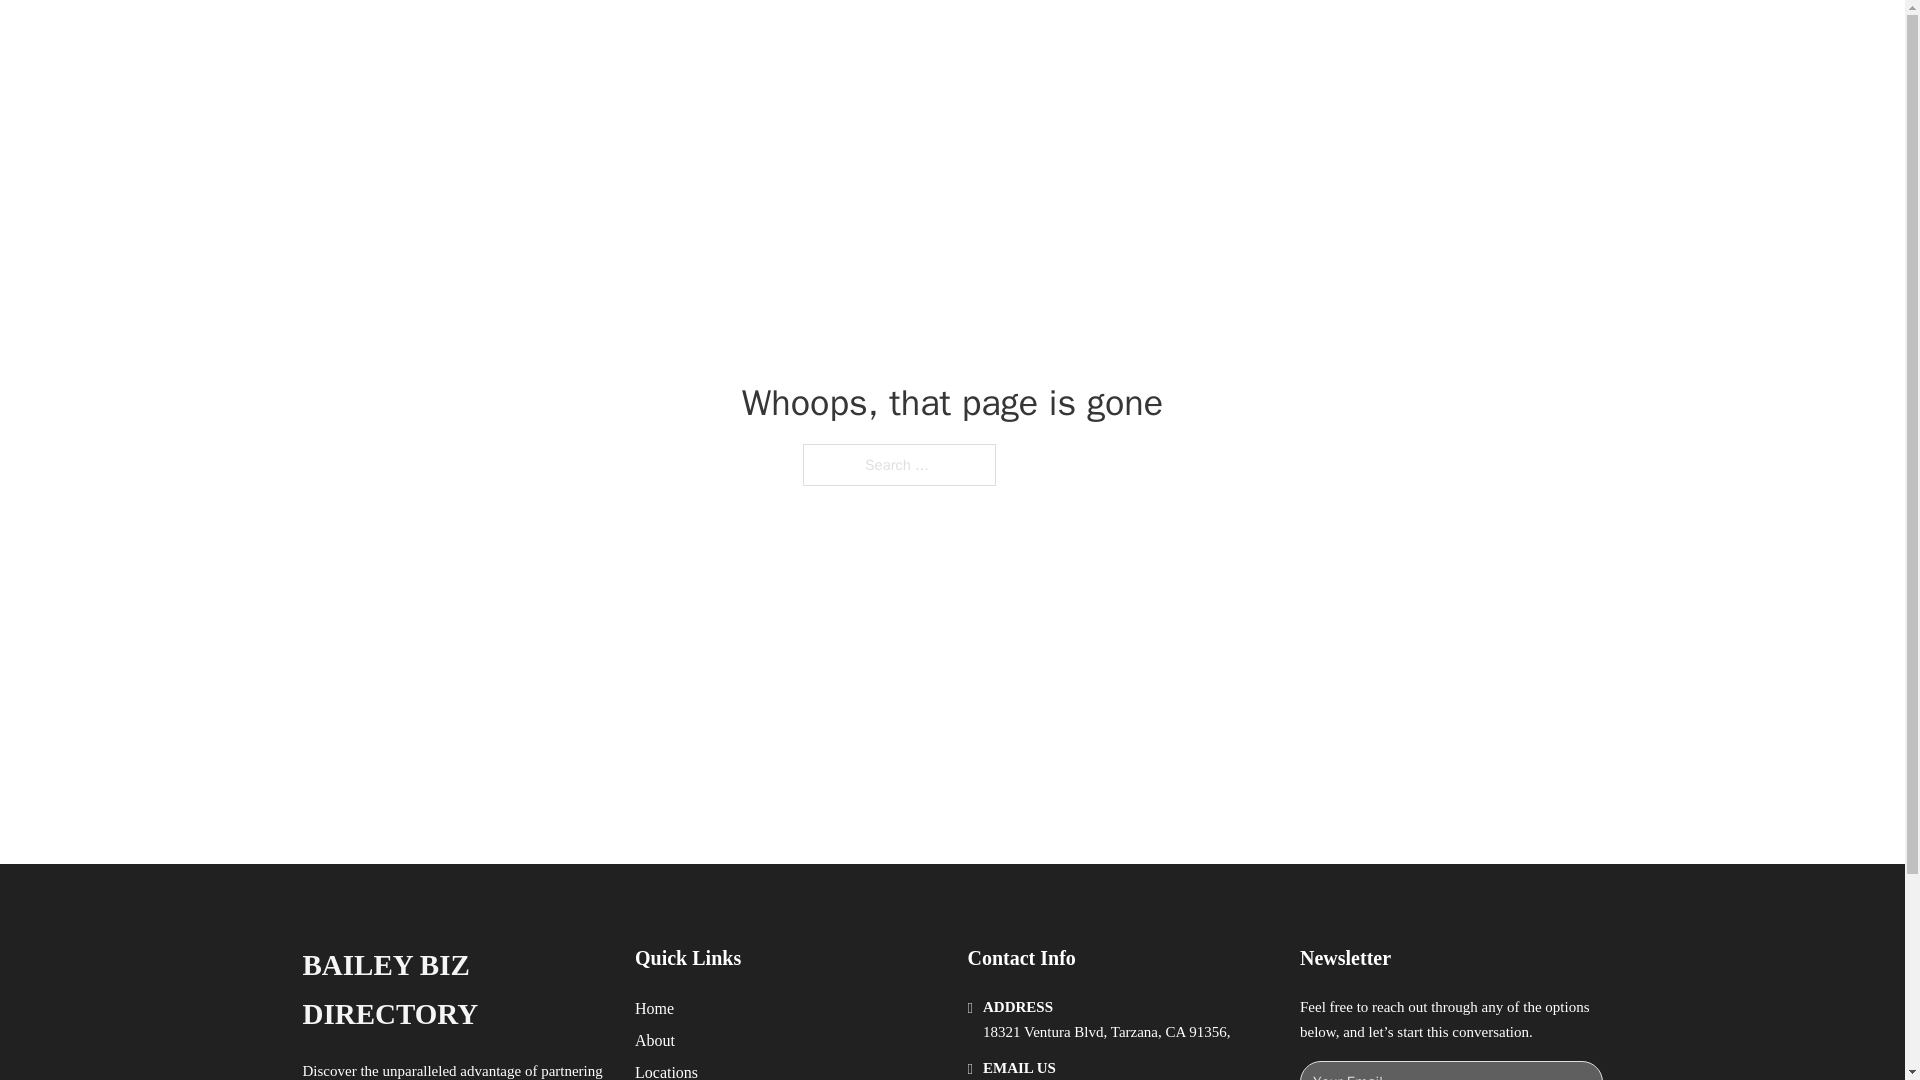  Describe the element at coordinates (558, 38) in the screenshot. I see `BAILEY BIZ DIRECTORY` at that location.